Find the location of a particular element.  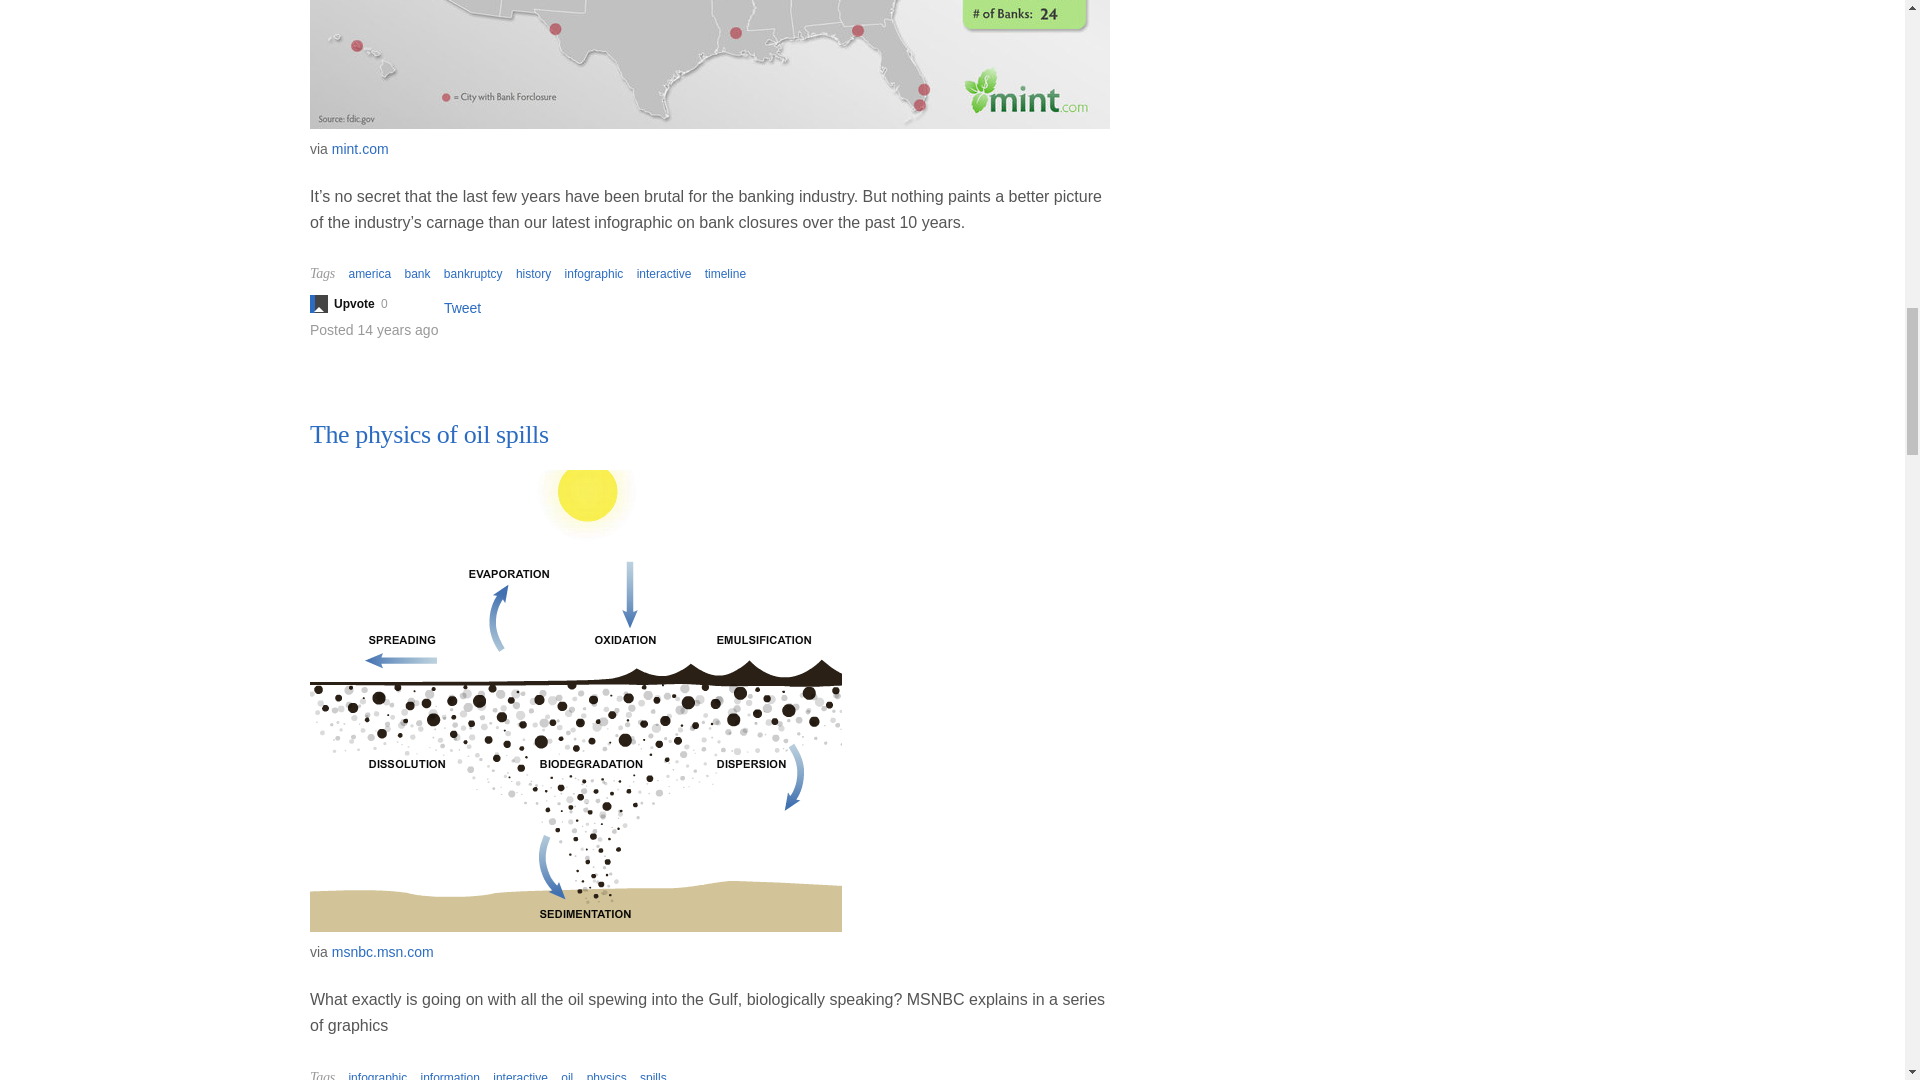

mint.com is located at coordinates (360, 148).